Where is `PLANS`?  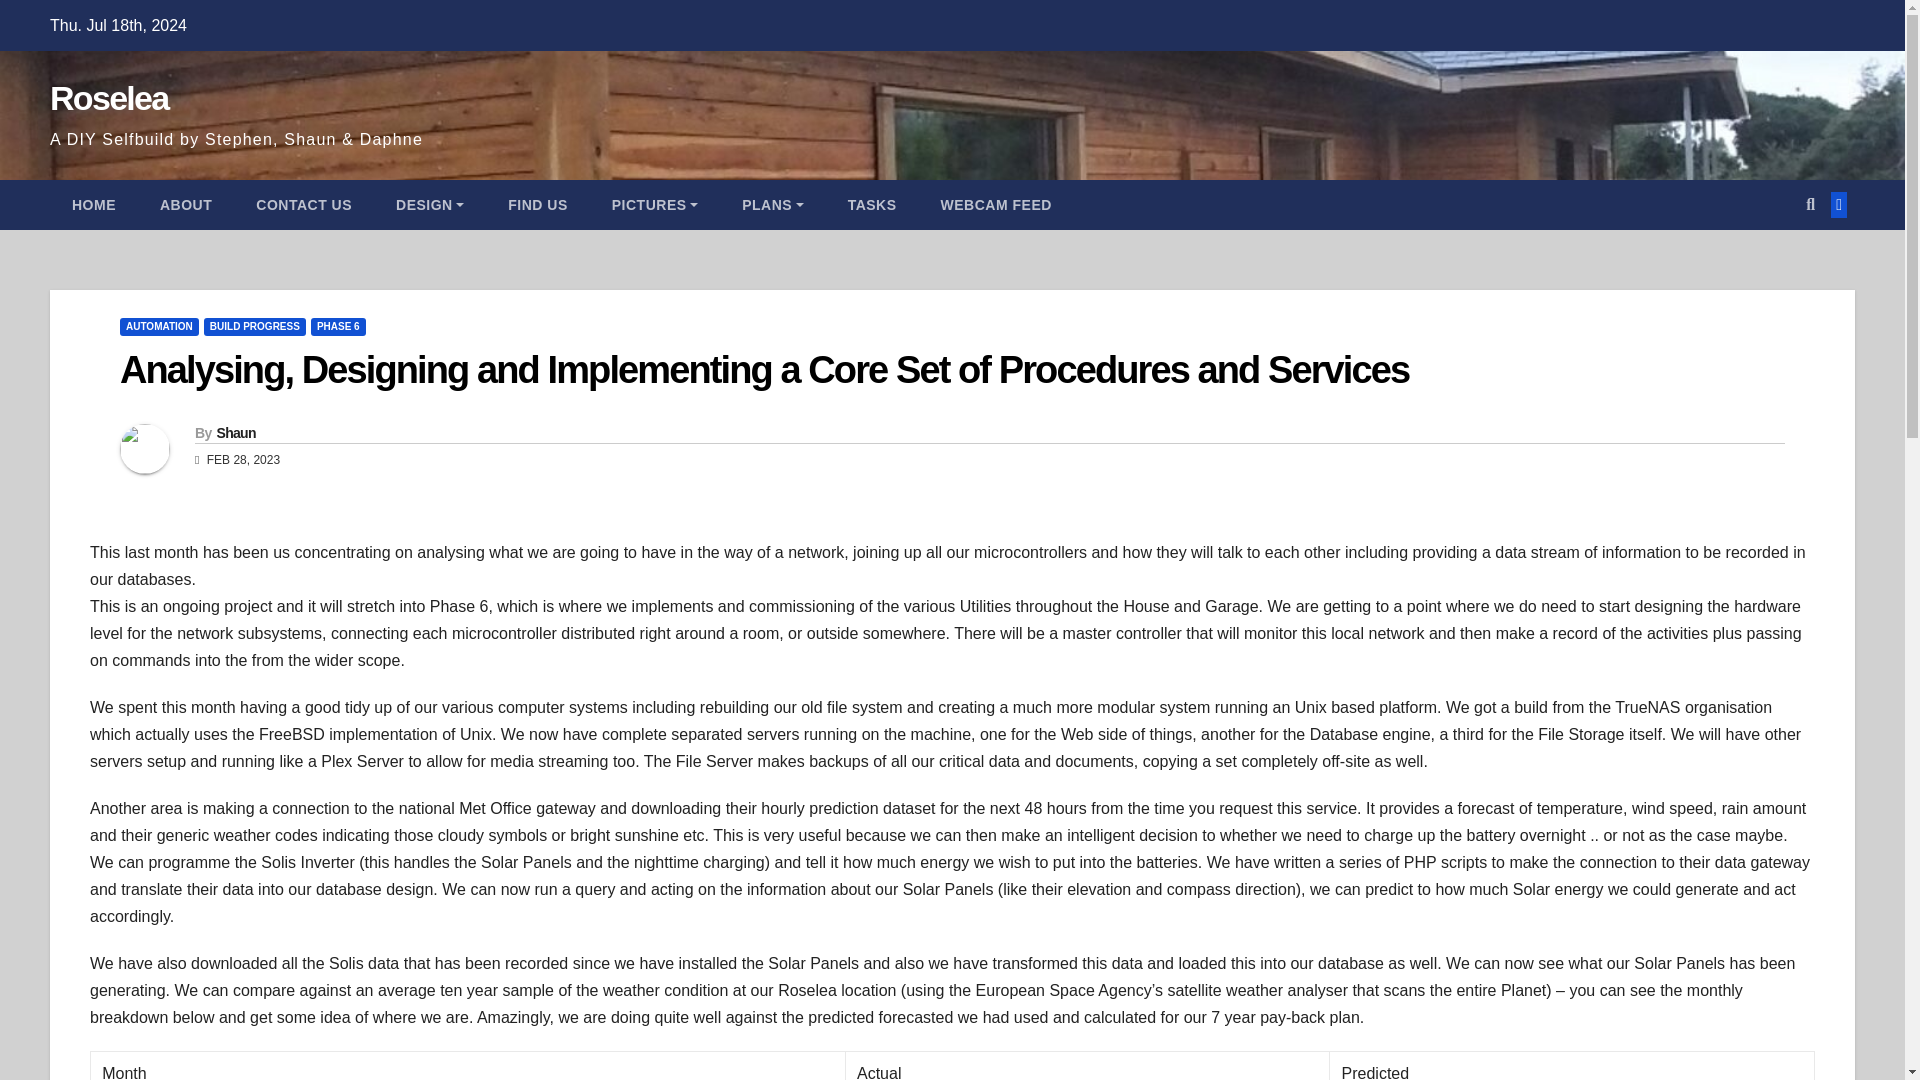
PLANS is located at coordinates (772, 205).